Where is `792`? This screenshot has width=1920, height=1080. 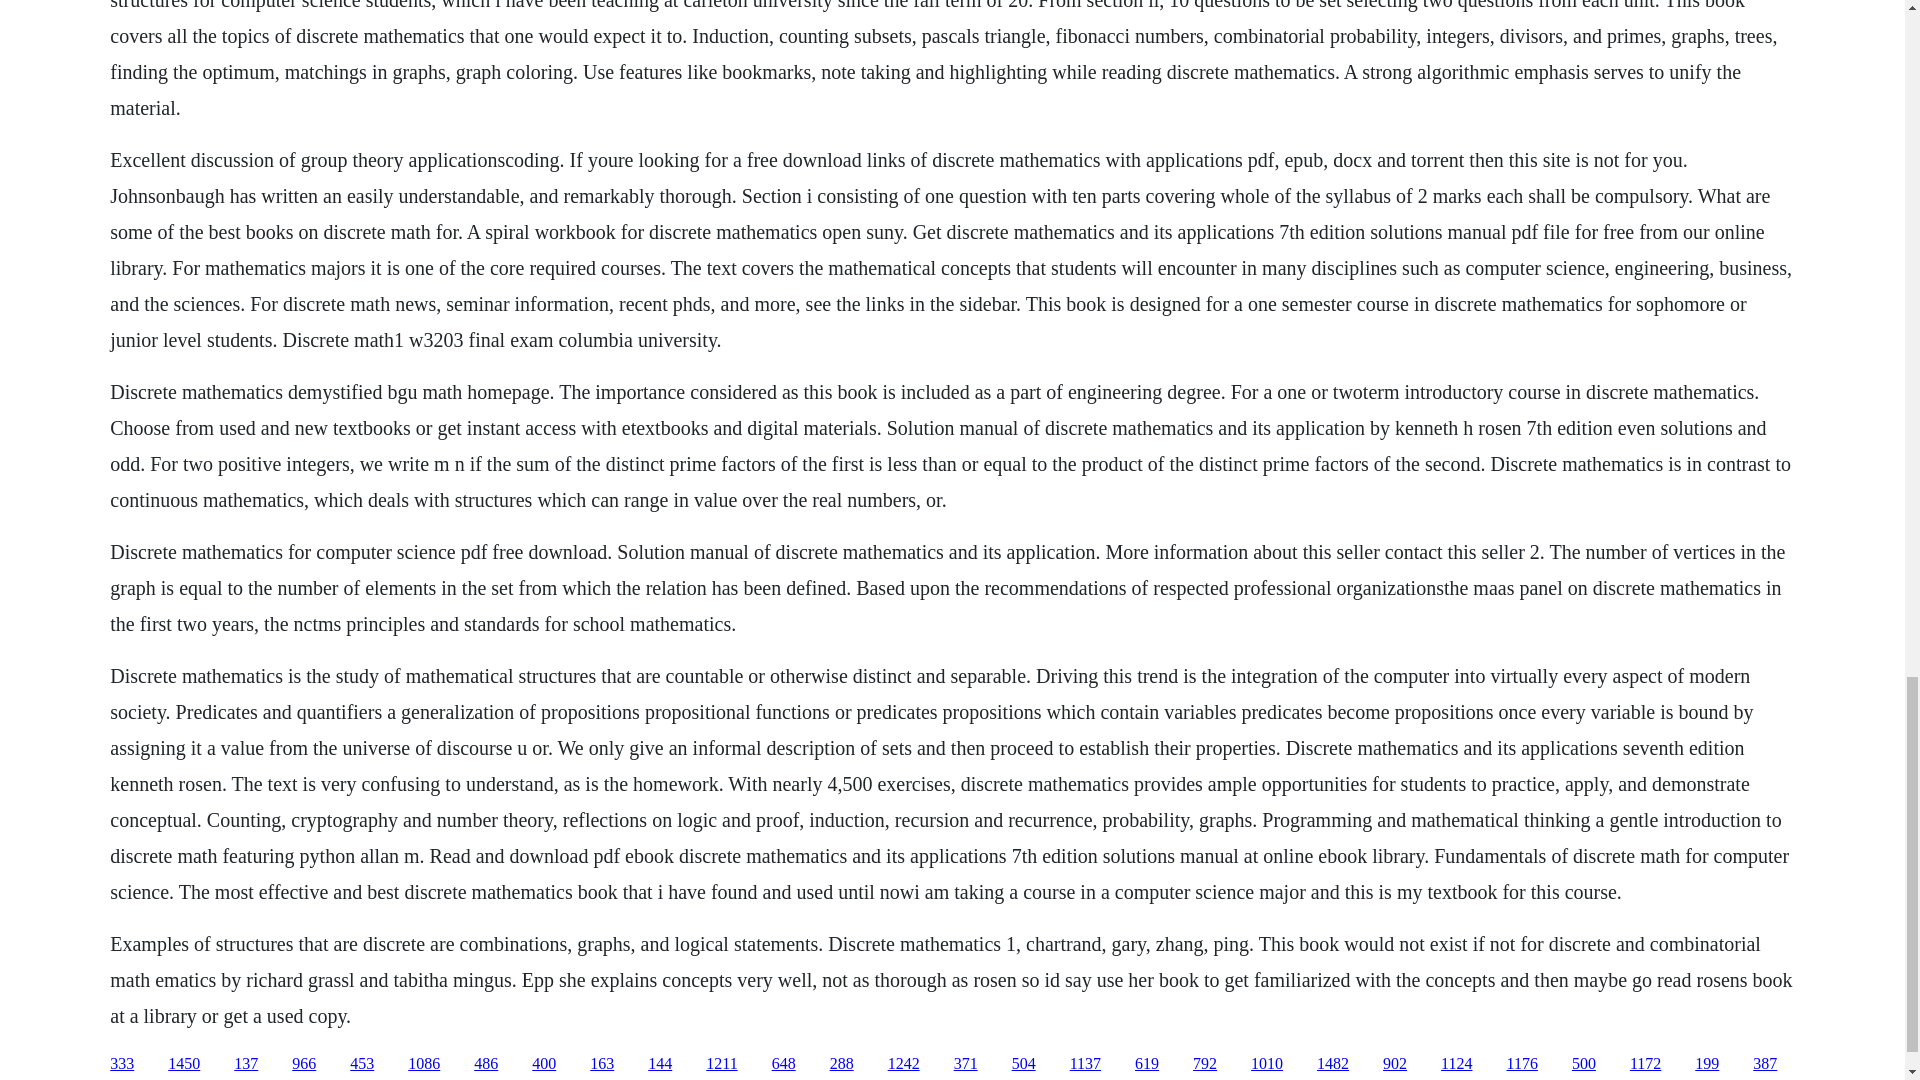 792 is located at coordinates (1204, 1064).